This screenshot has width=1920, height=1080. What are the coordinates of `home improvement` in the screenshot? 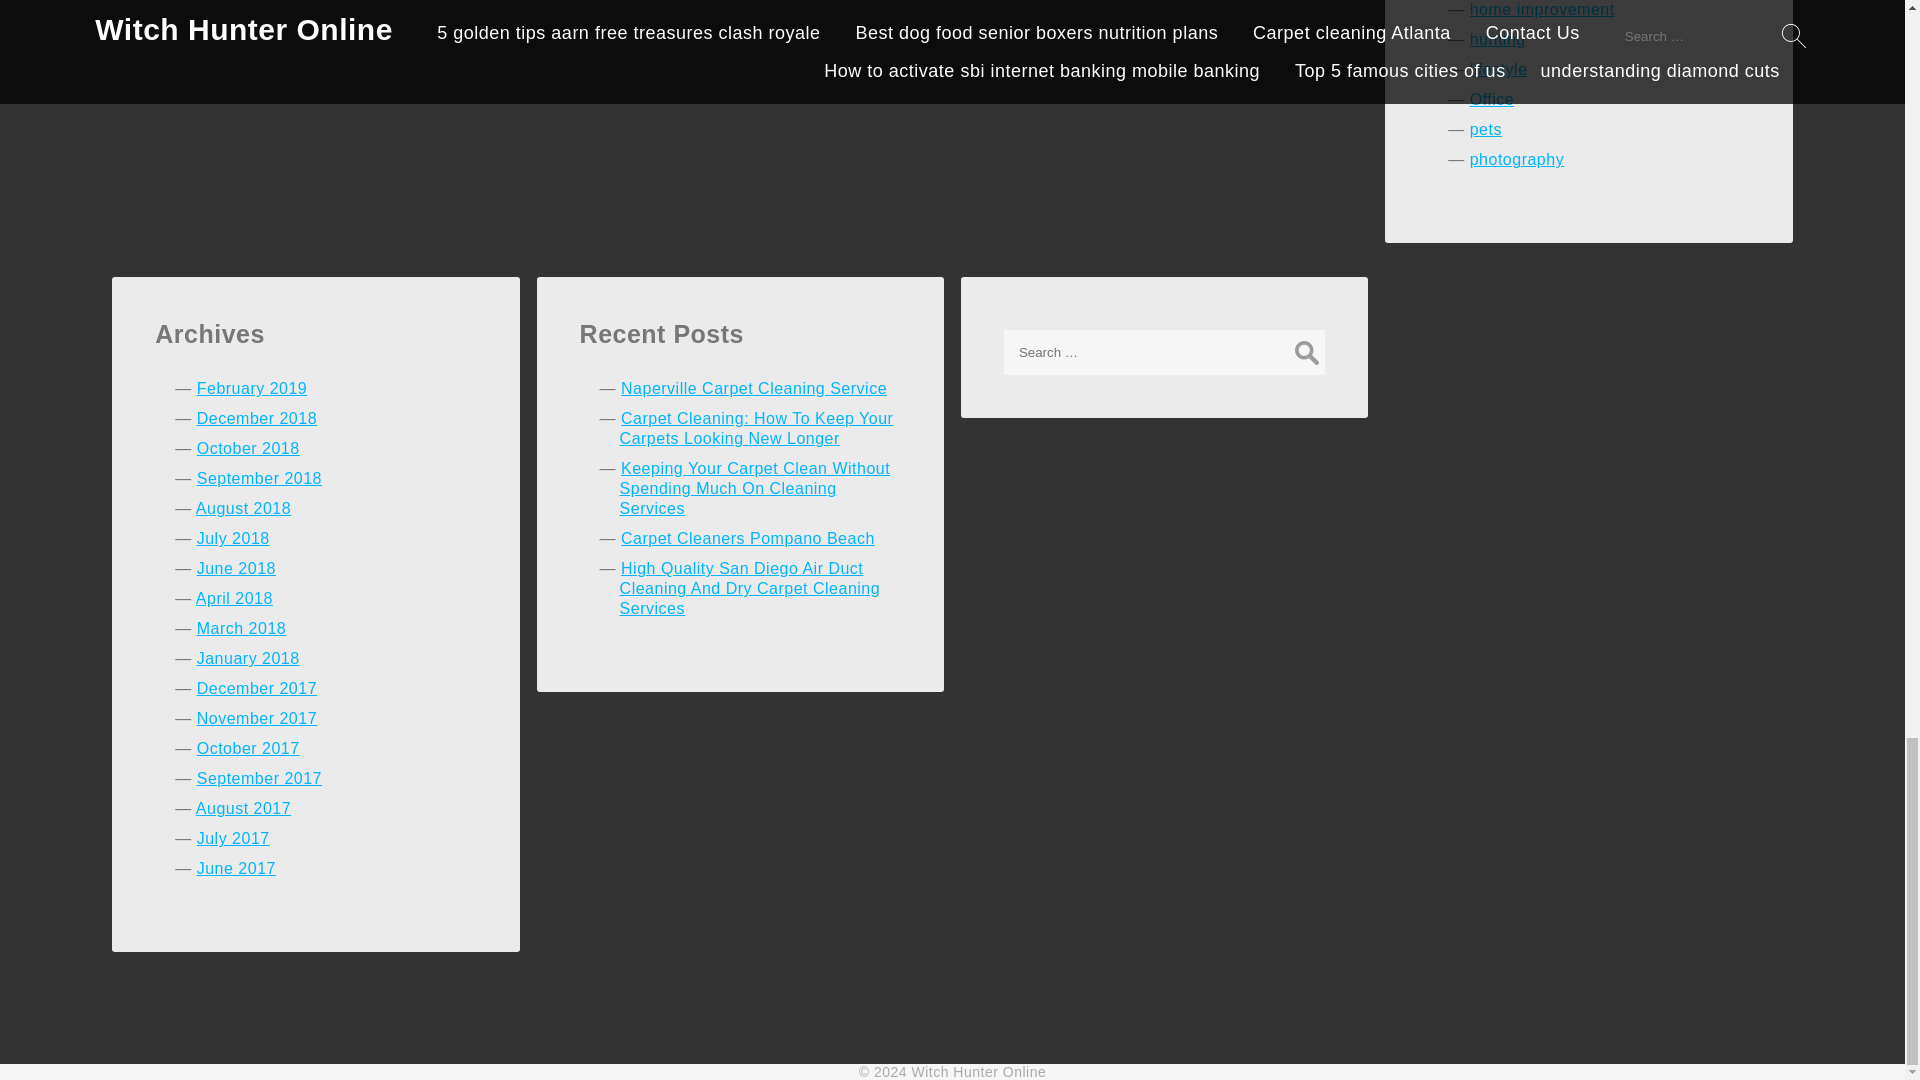 It's located at (1542, 10).